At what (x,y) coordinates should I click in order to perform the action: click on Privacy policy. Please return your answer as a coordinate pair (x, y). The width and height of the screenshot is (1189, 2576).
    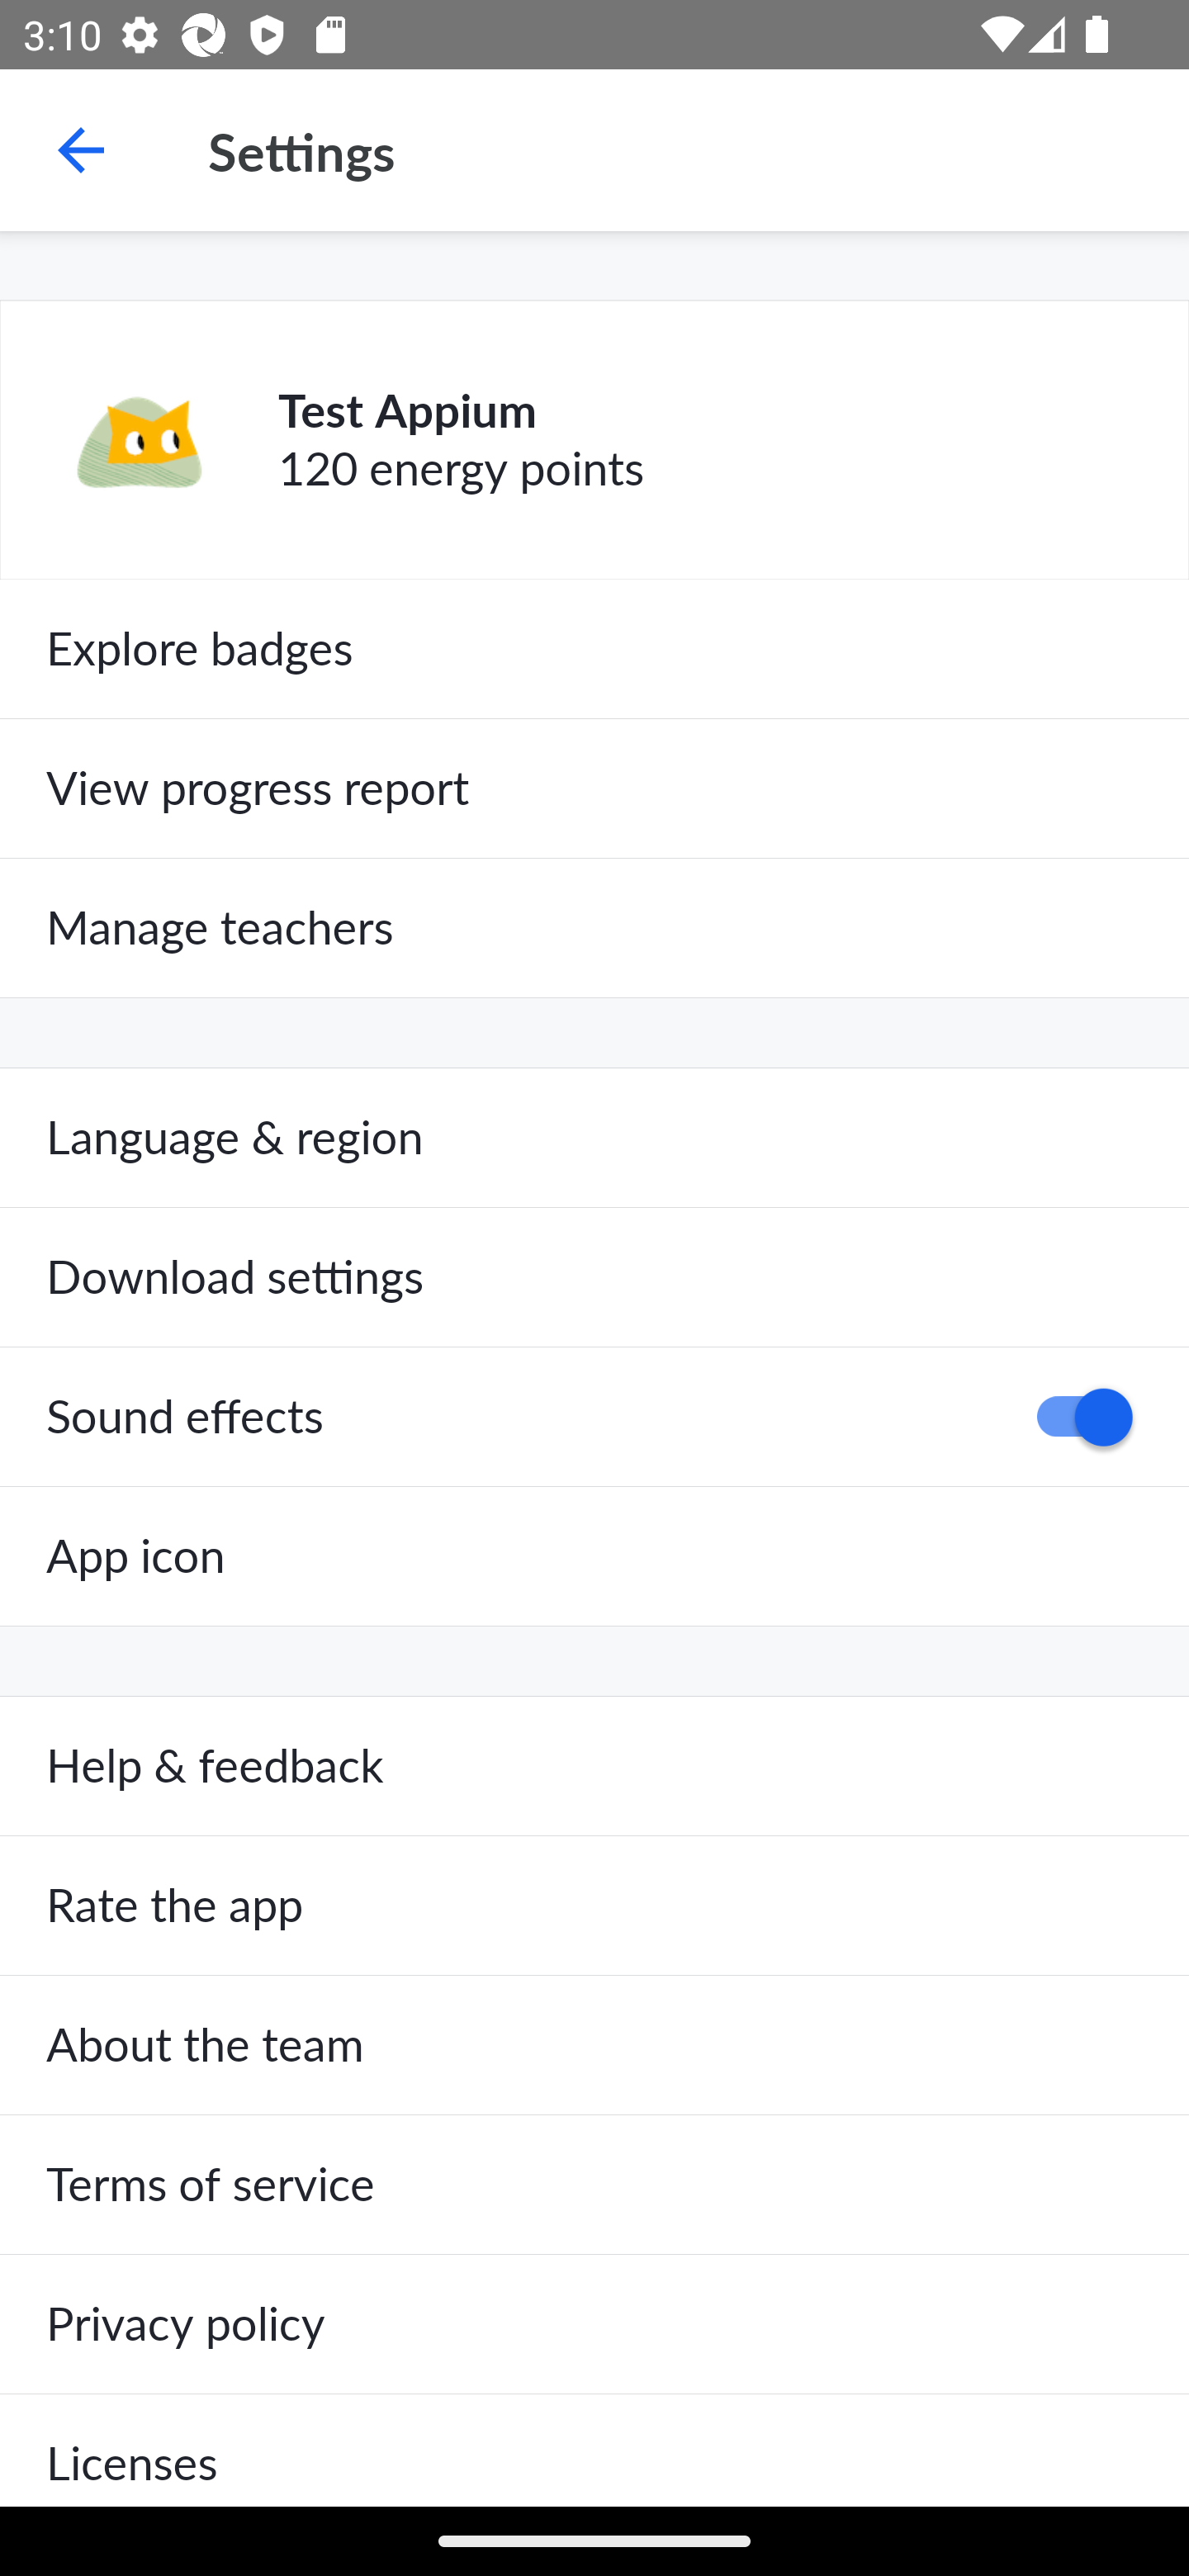
    Looking at the image, I should click on (594, 2323).